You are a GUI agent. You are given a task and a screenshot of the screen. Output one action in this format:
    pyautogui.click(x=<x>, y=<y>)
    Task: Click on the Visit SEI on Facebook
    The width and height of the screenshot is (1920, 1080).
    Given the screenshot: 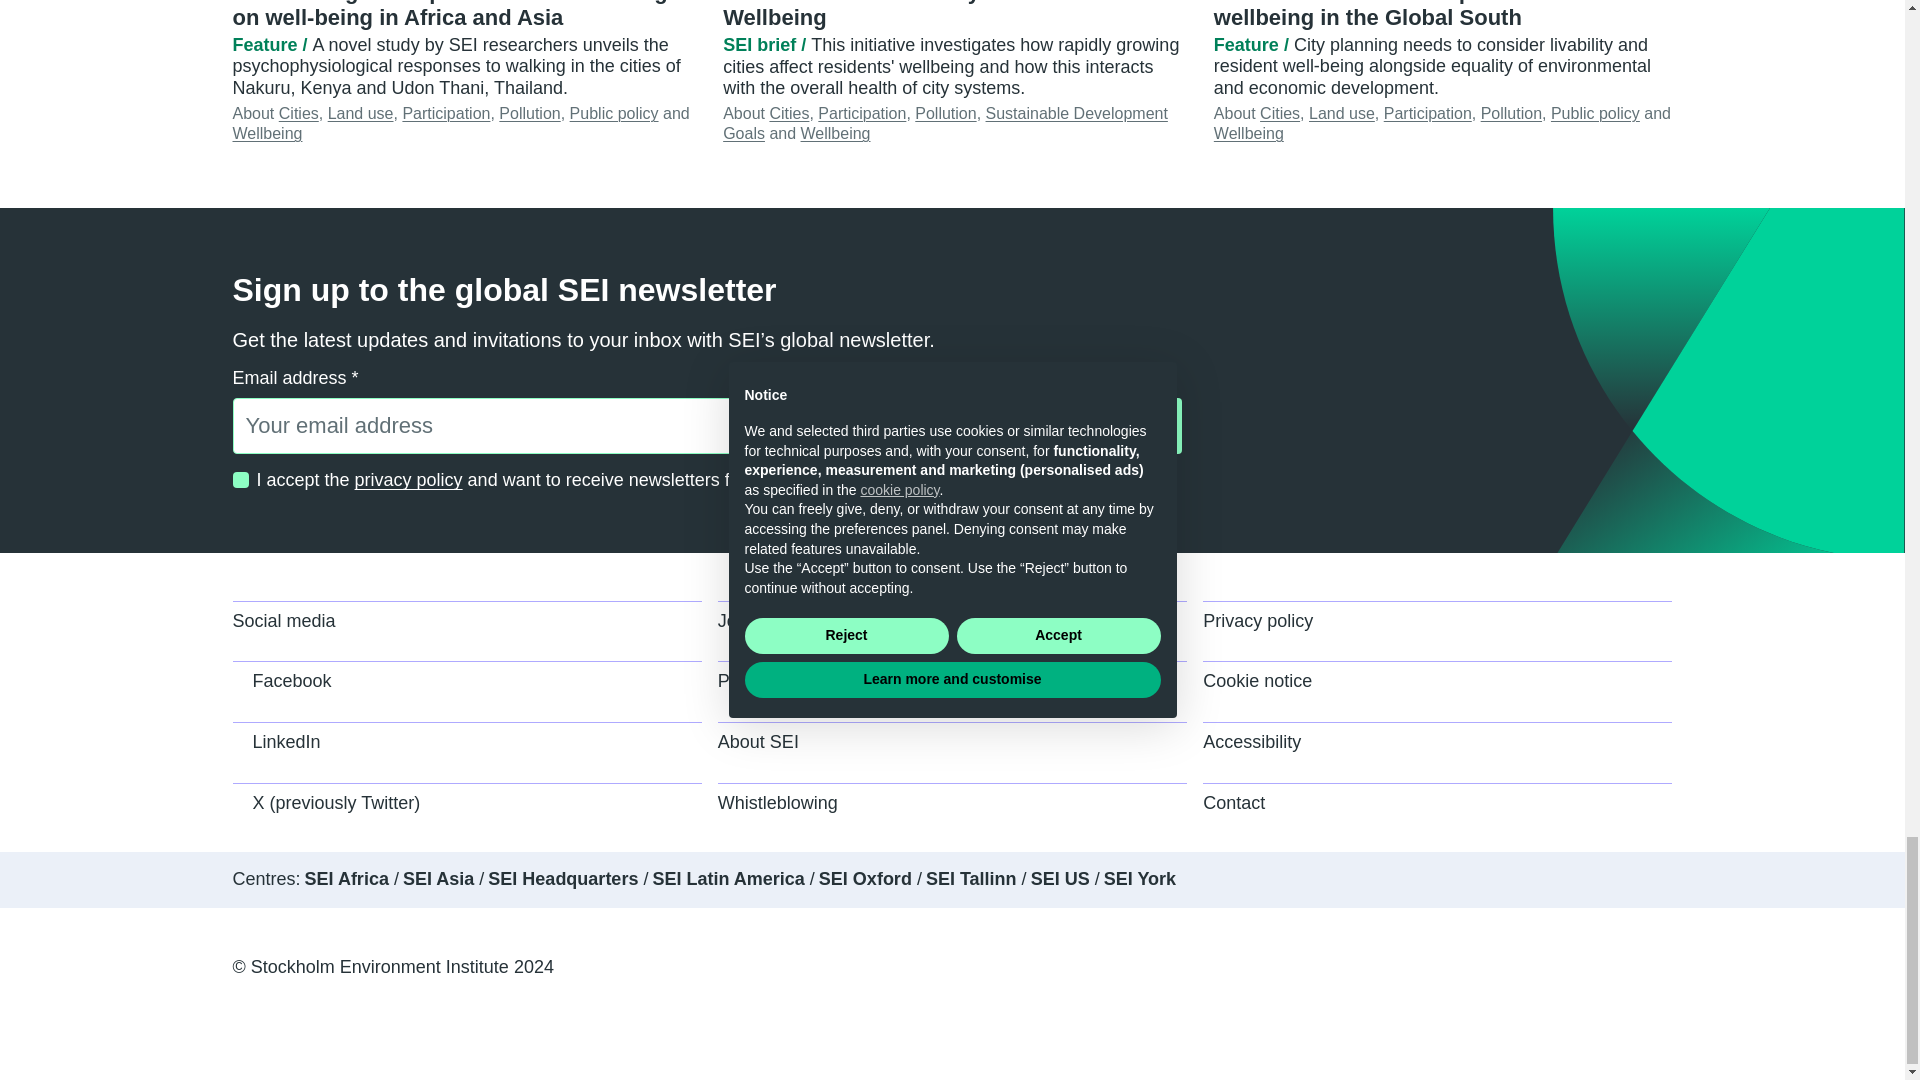 What is the action you would take?
    pyautogui.click(x=466, y=691)
    